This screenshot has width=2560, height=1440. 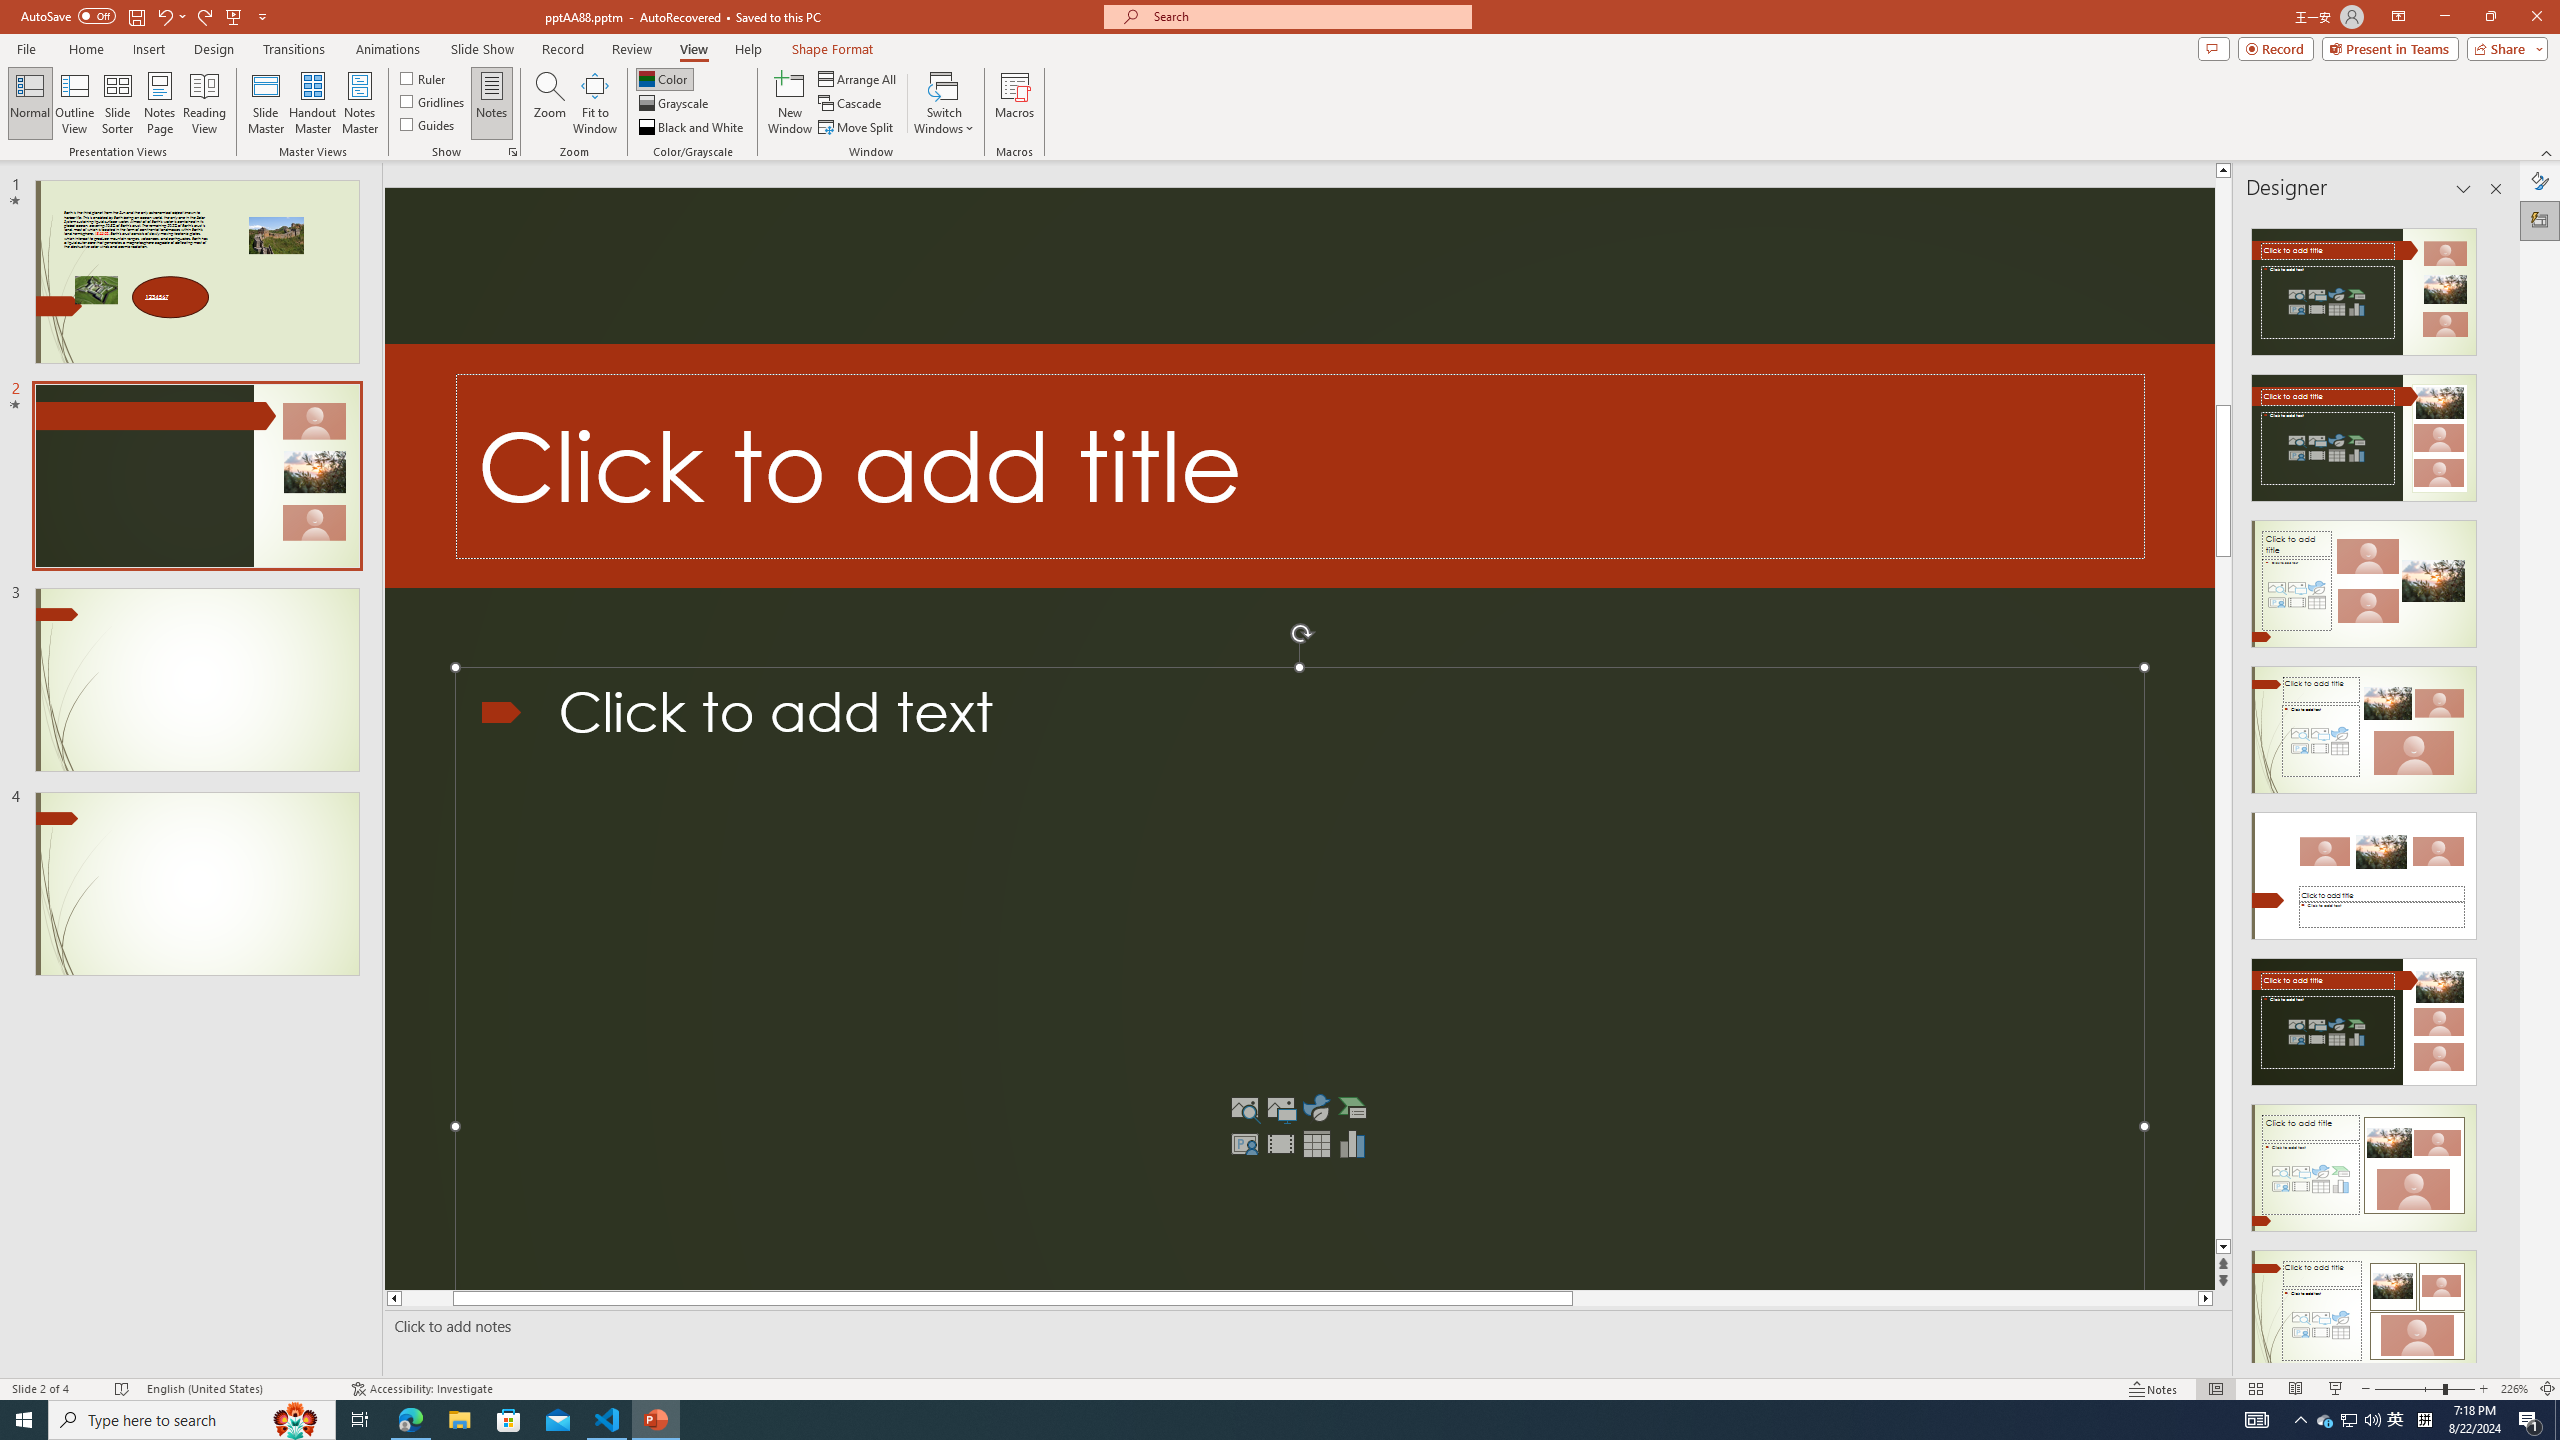 What do you see at coordinates (1300, 979) in the screenshot?
I see `Content Placeholder` at bounding box center [1300, 979].